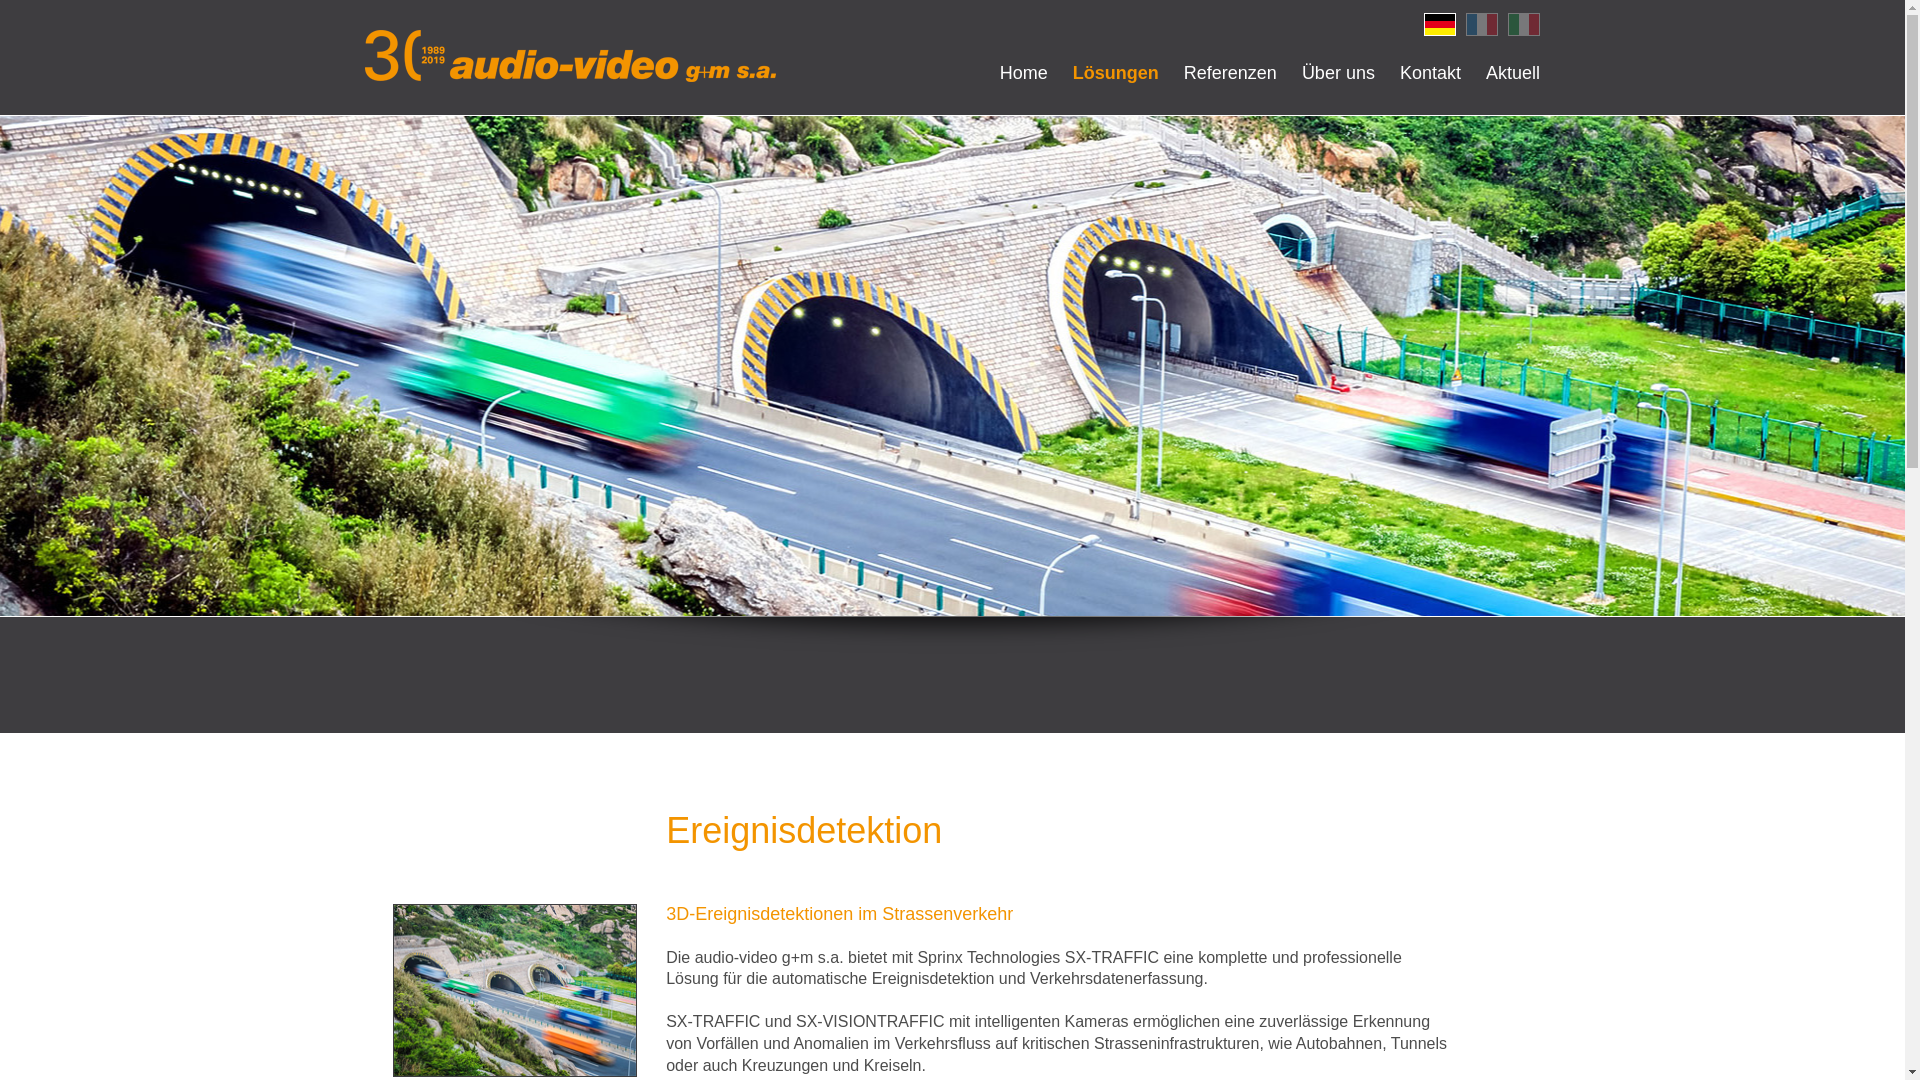 This screenshot has width=1920, height=1080. Describe the element at coordinates (1513, 74) in the screenshot. I see `Aktuell` at that location.